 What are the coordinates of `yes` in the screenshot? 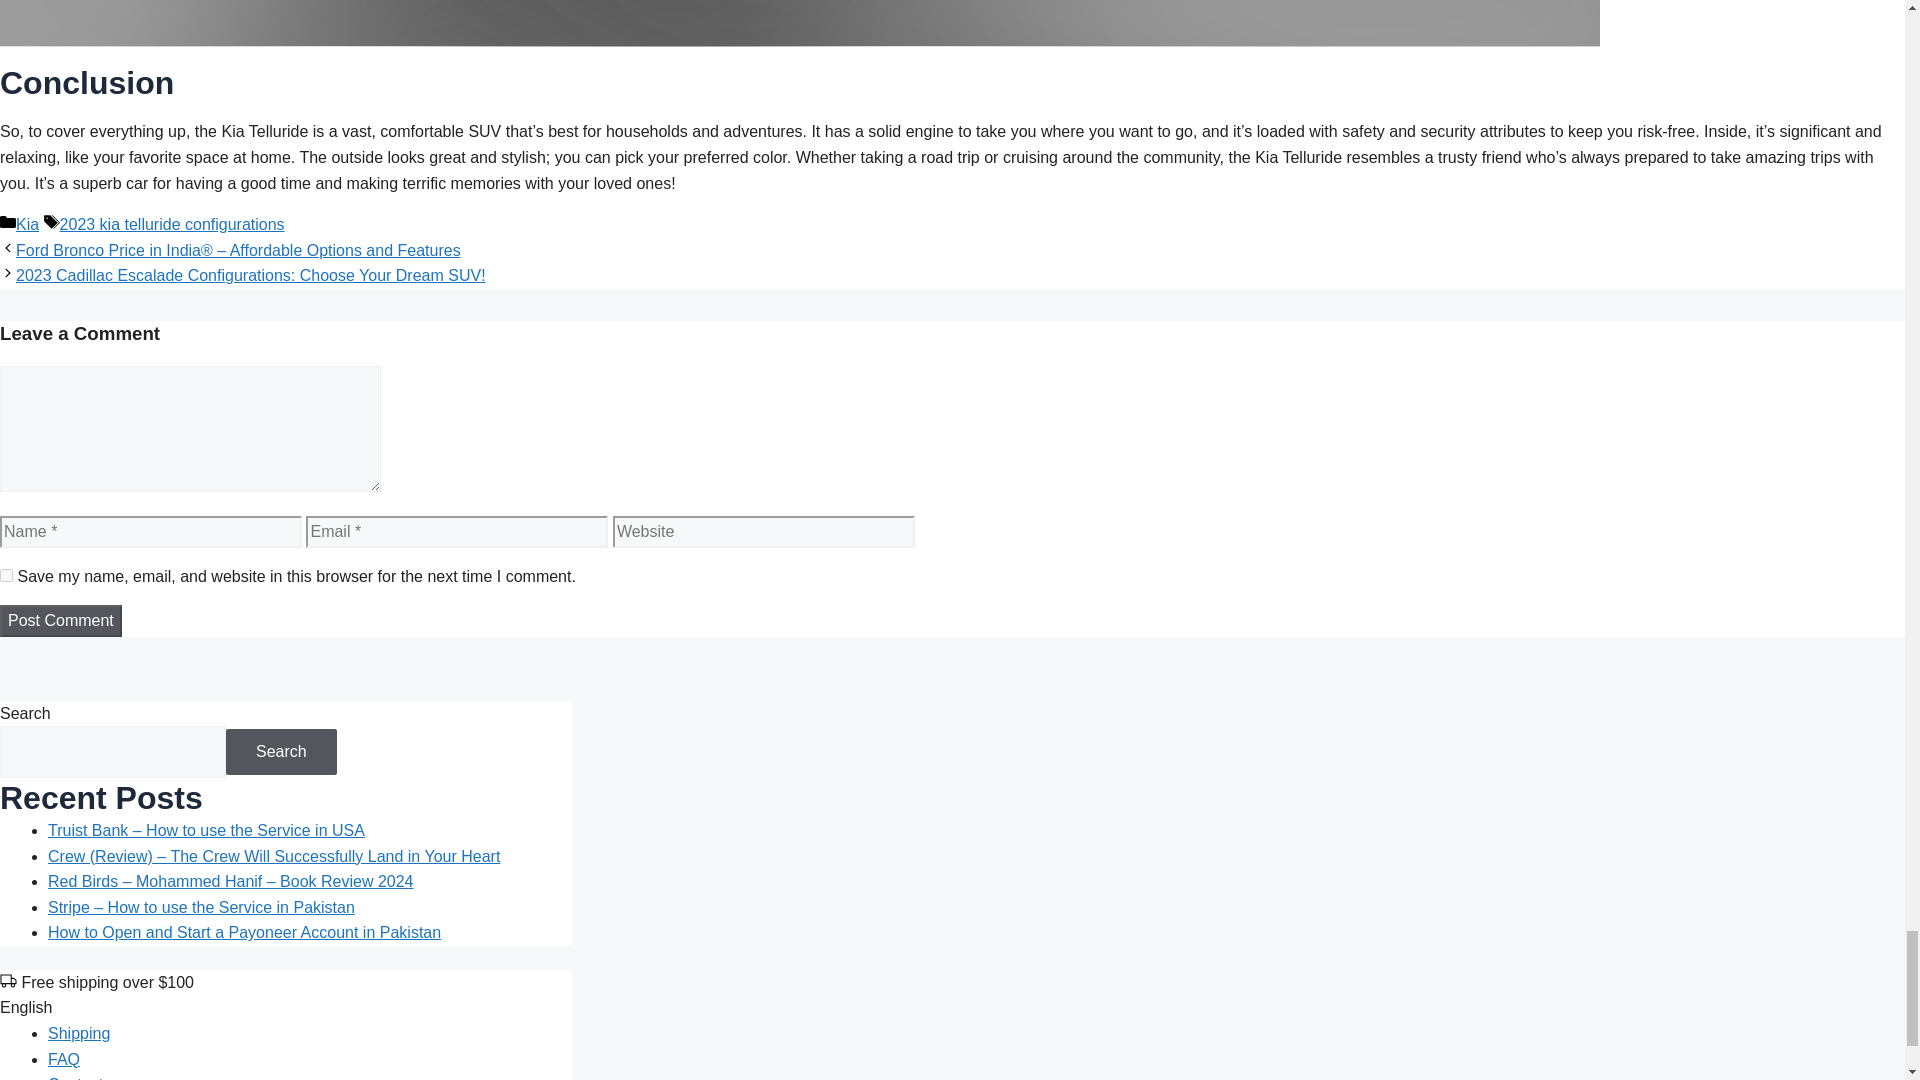 It's located at (6, 576).